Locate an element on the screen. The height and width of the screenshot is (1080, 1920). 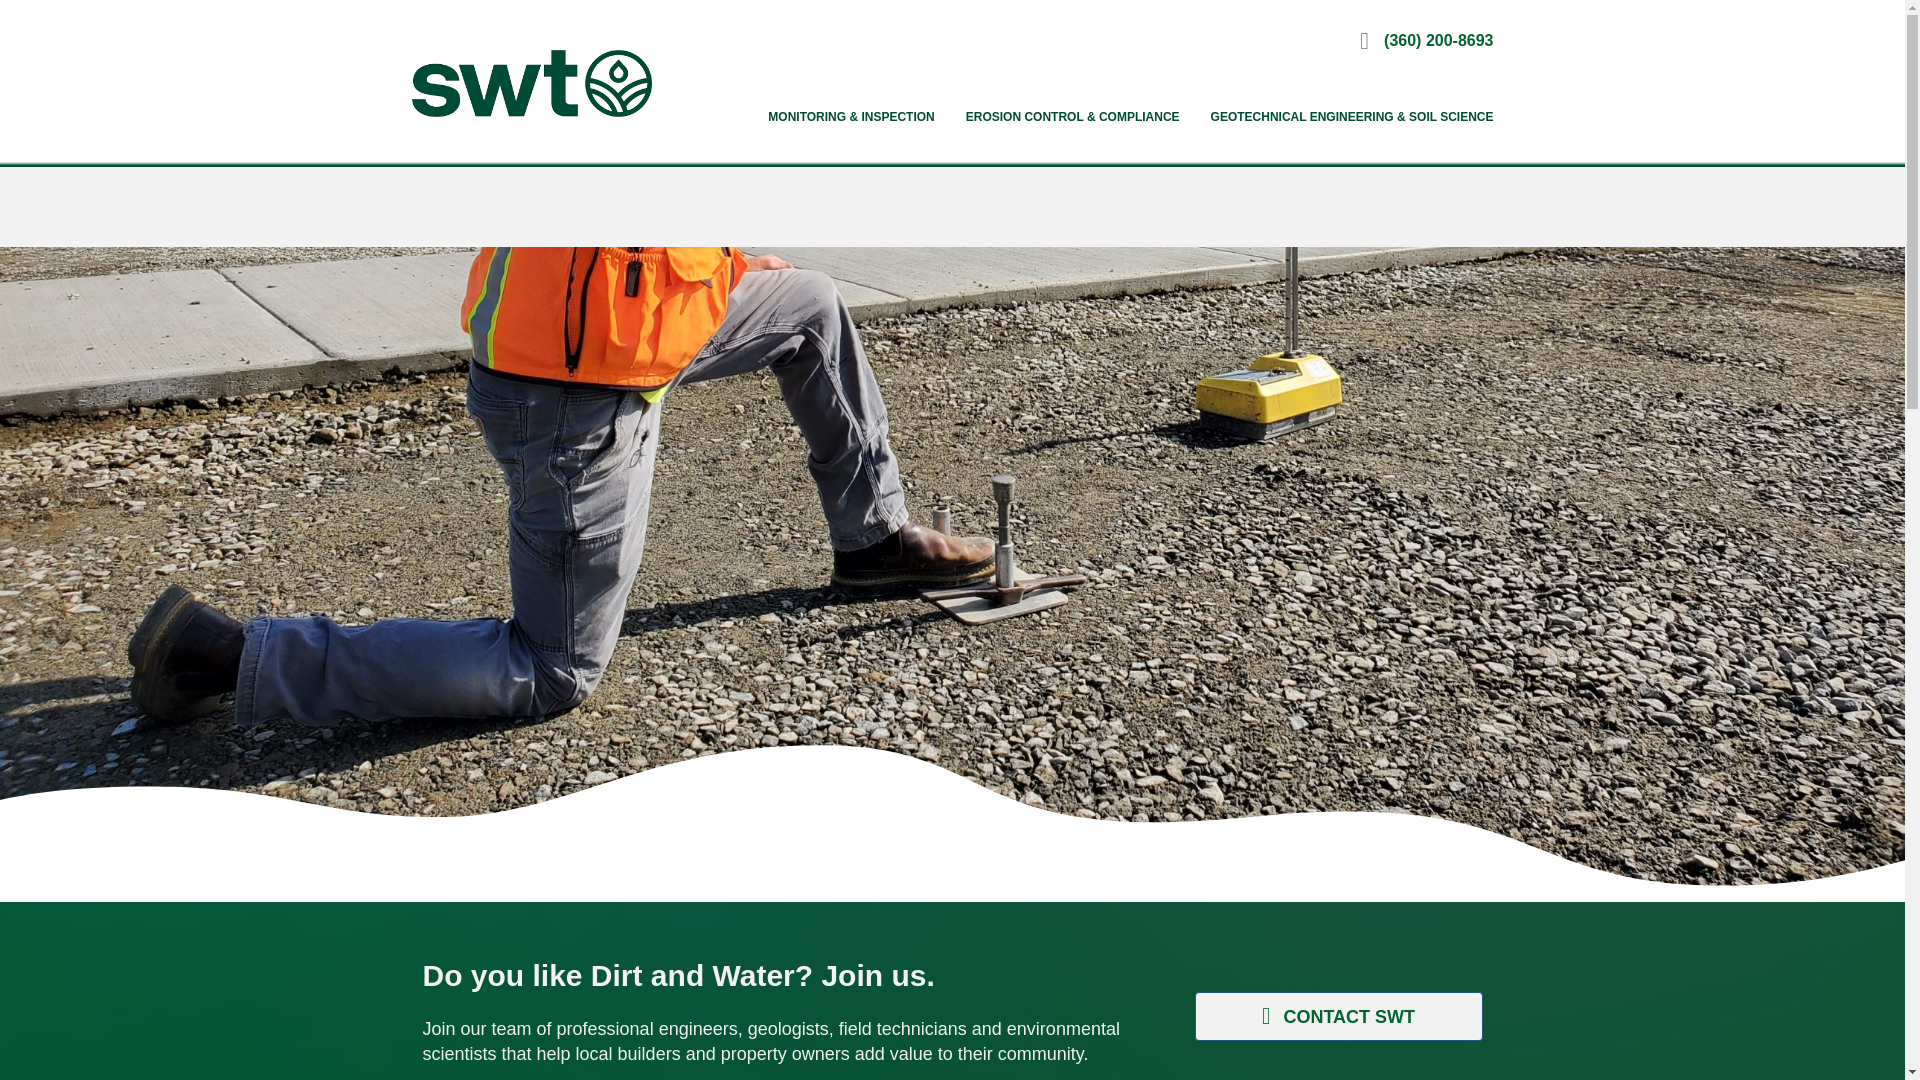
CONTACT SWT is located at coordinates (1338, 1016).